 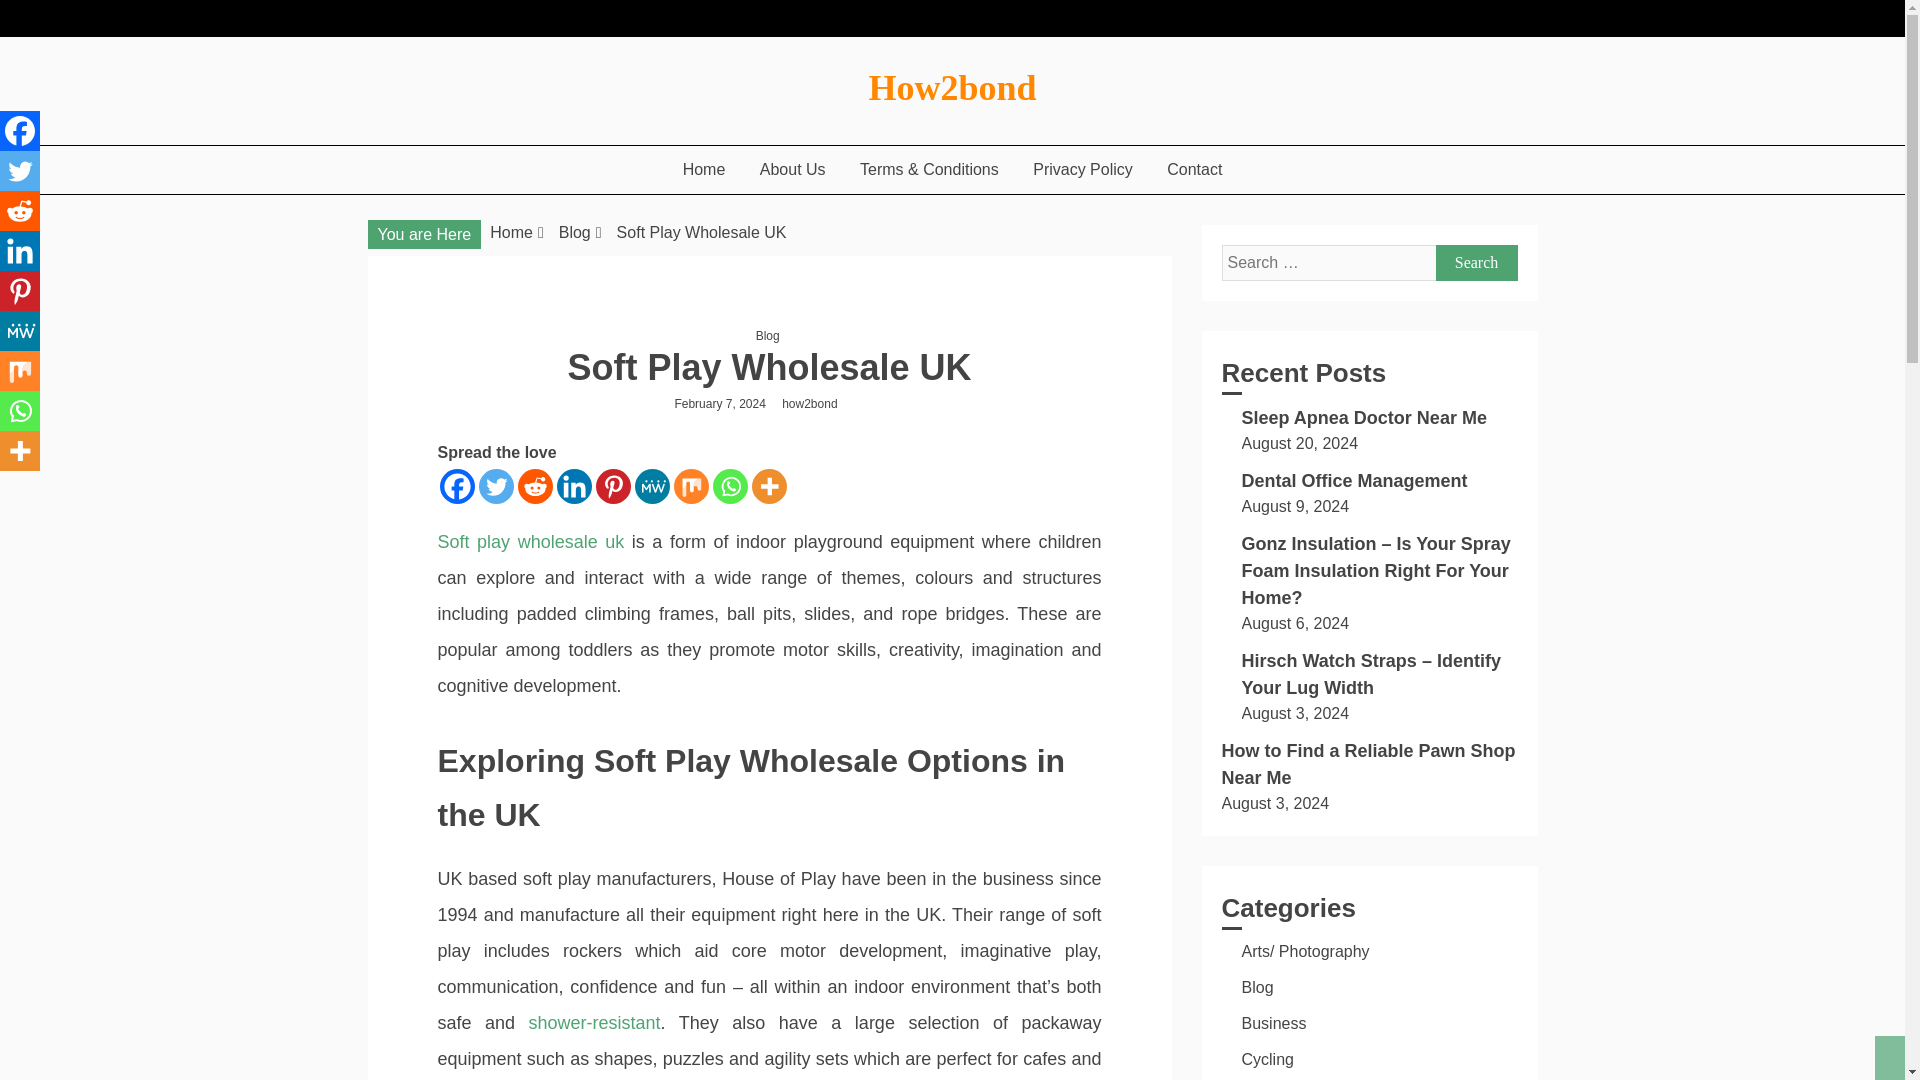 What do you see at coordinates (768, 336) in the screenshot?
I see `Blog` at bounding box center [768, 336].